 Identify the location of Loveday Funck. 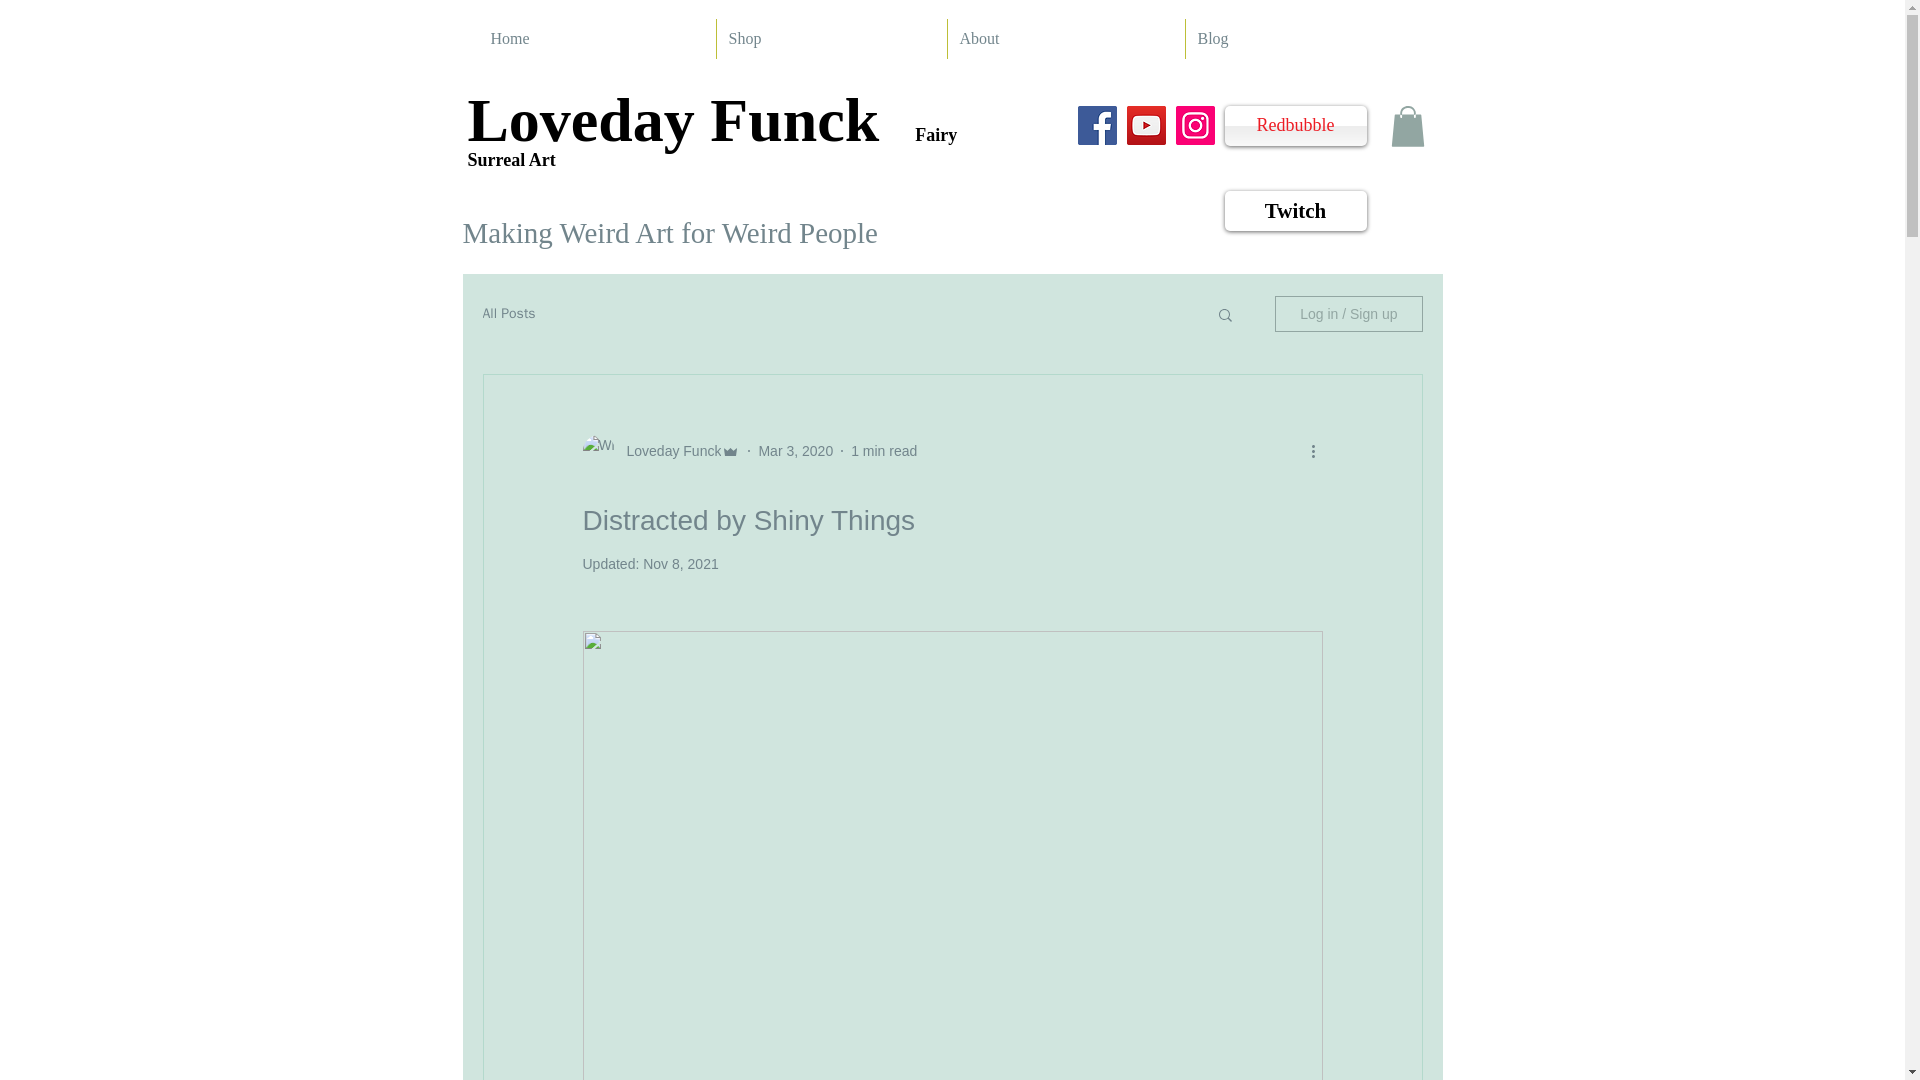
(668, 451).